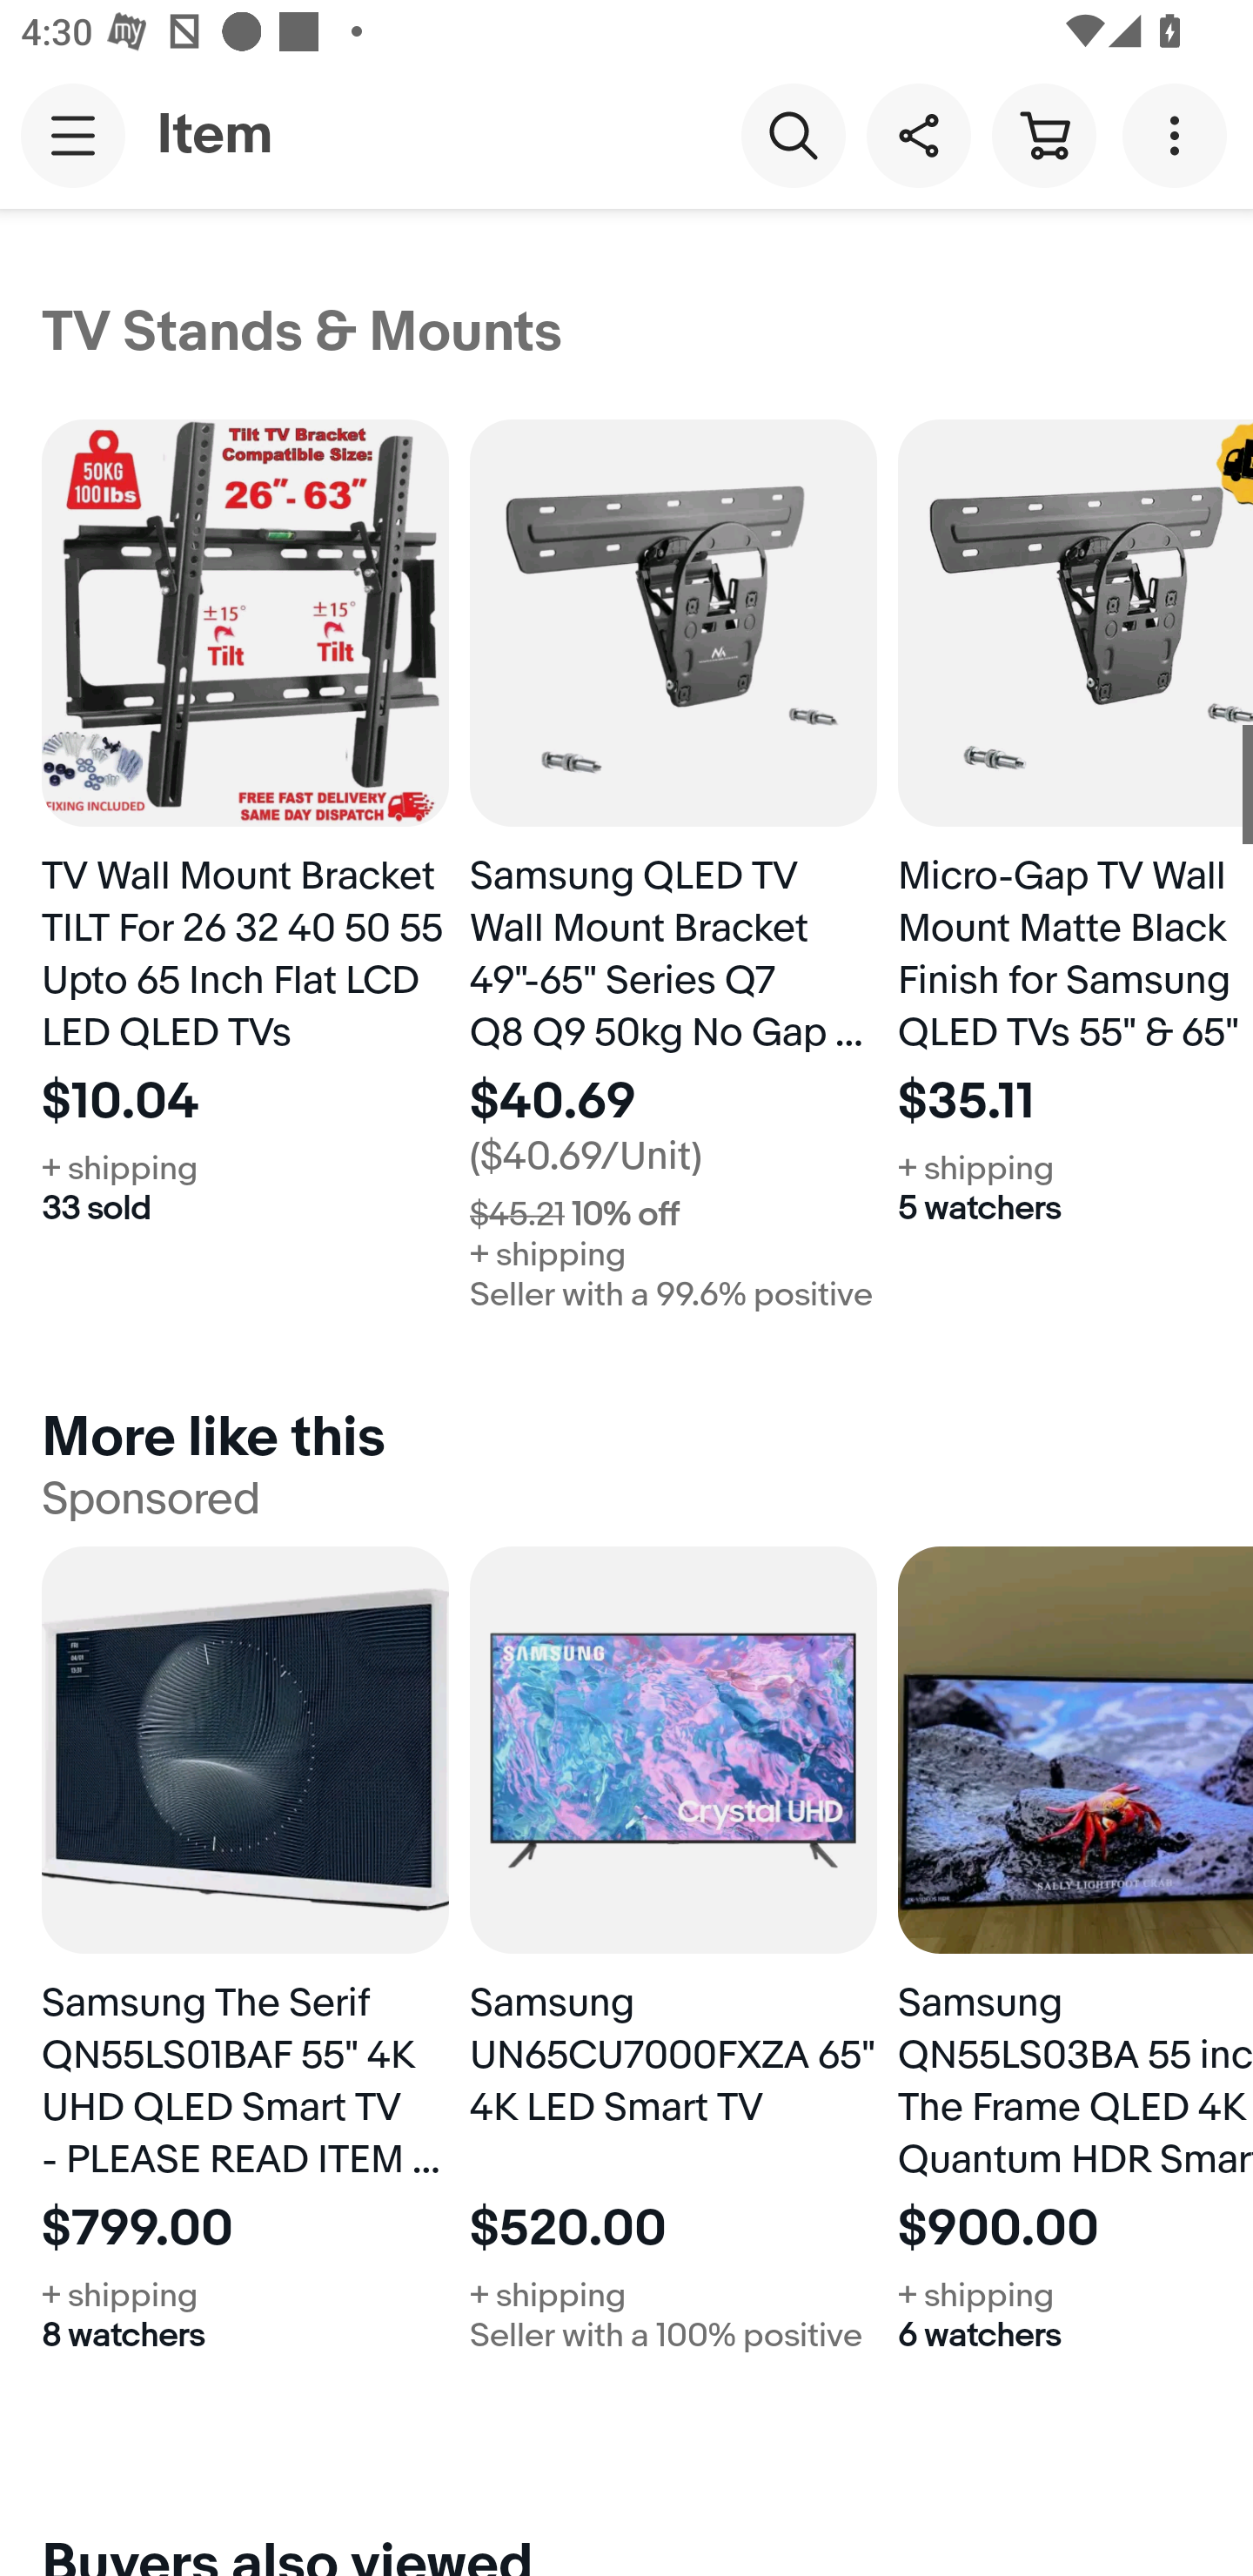 The height and width of the screenshot is (2576, 1253). I want to click on Main navigation, open, so click(73, 135).